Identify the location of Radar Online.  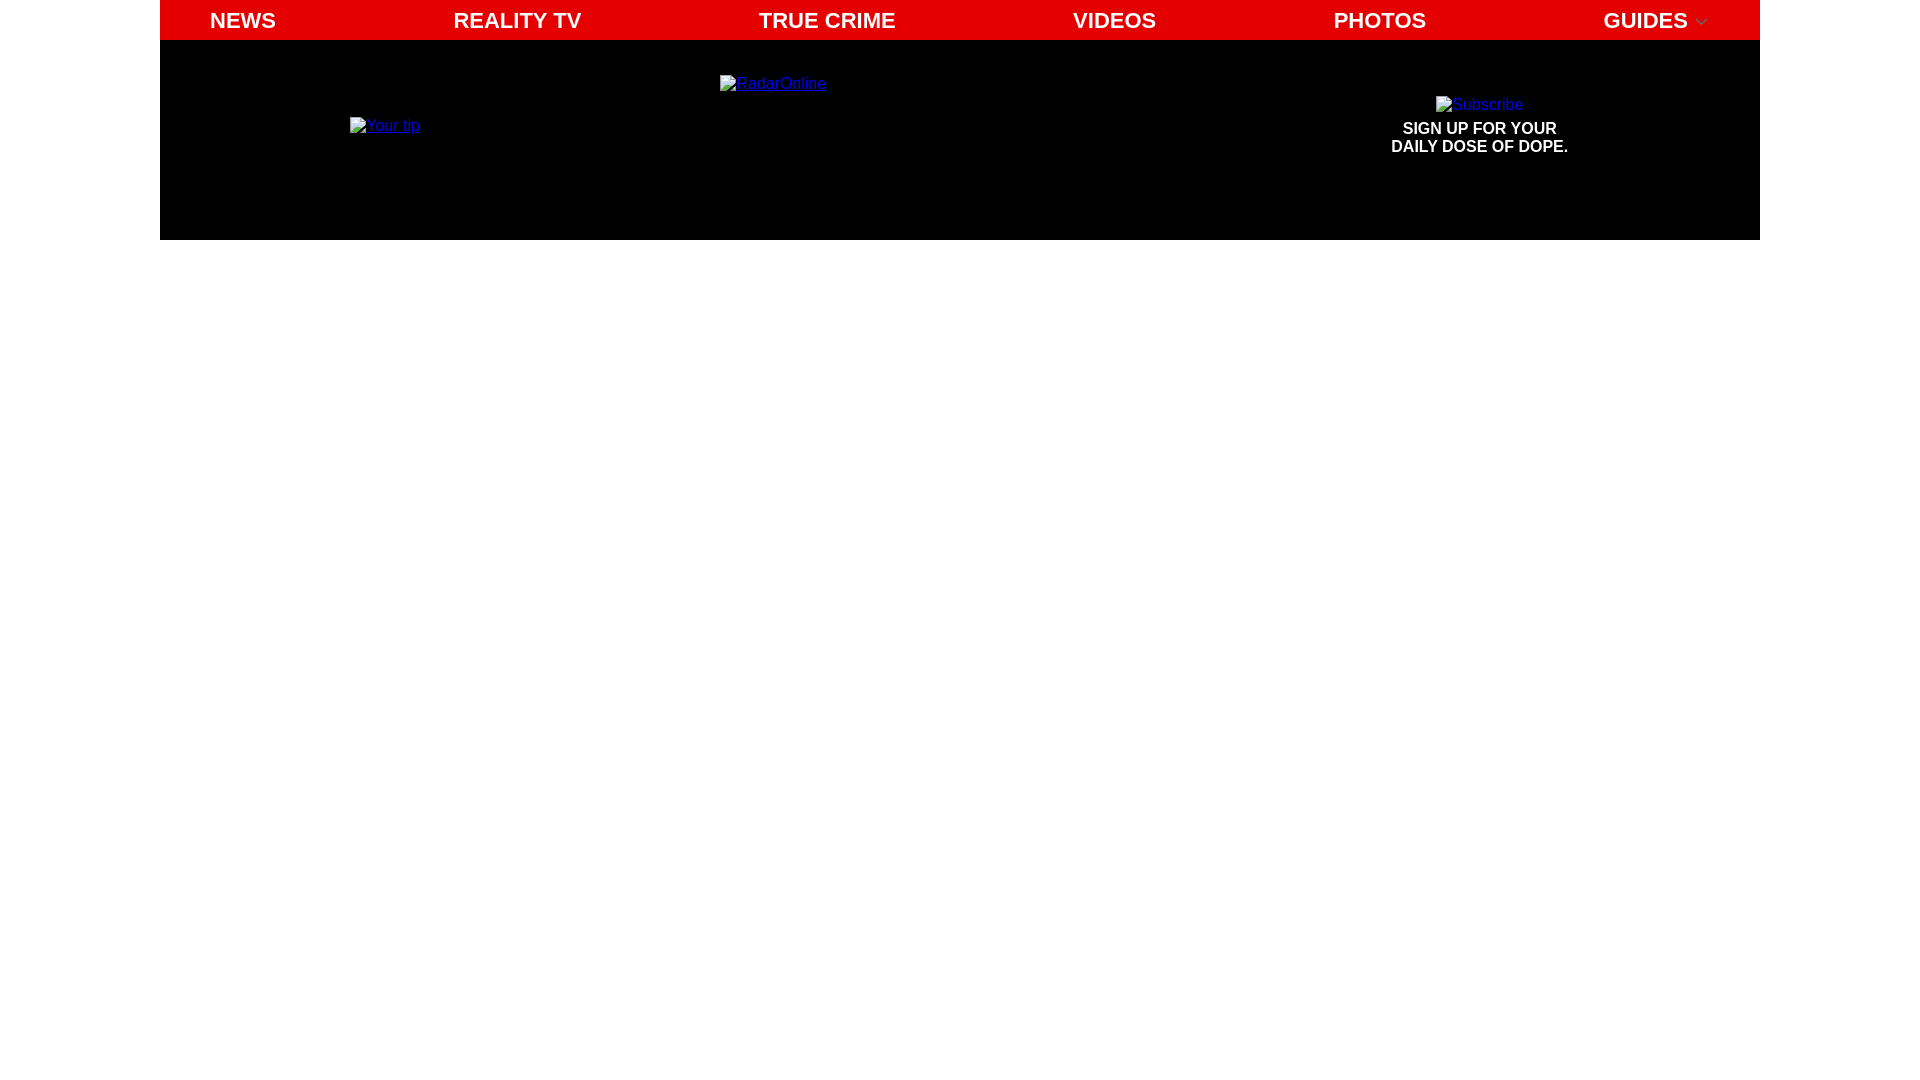
(517, 20).